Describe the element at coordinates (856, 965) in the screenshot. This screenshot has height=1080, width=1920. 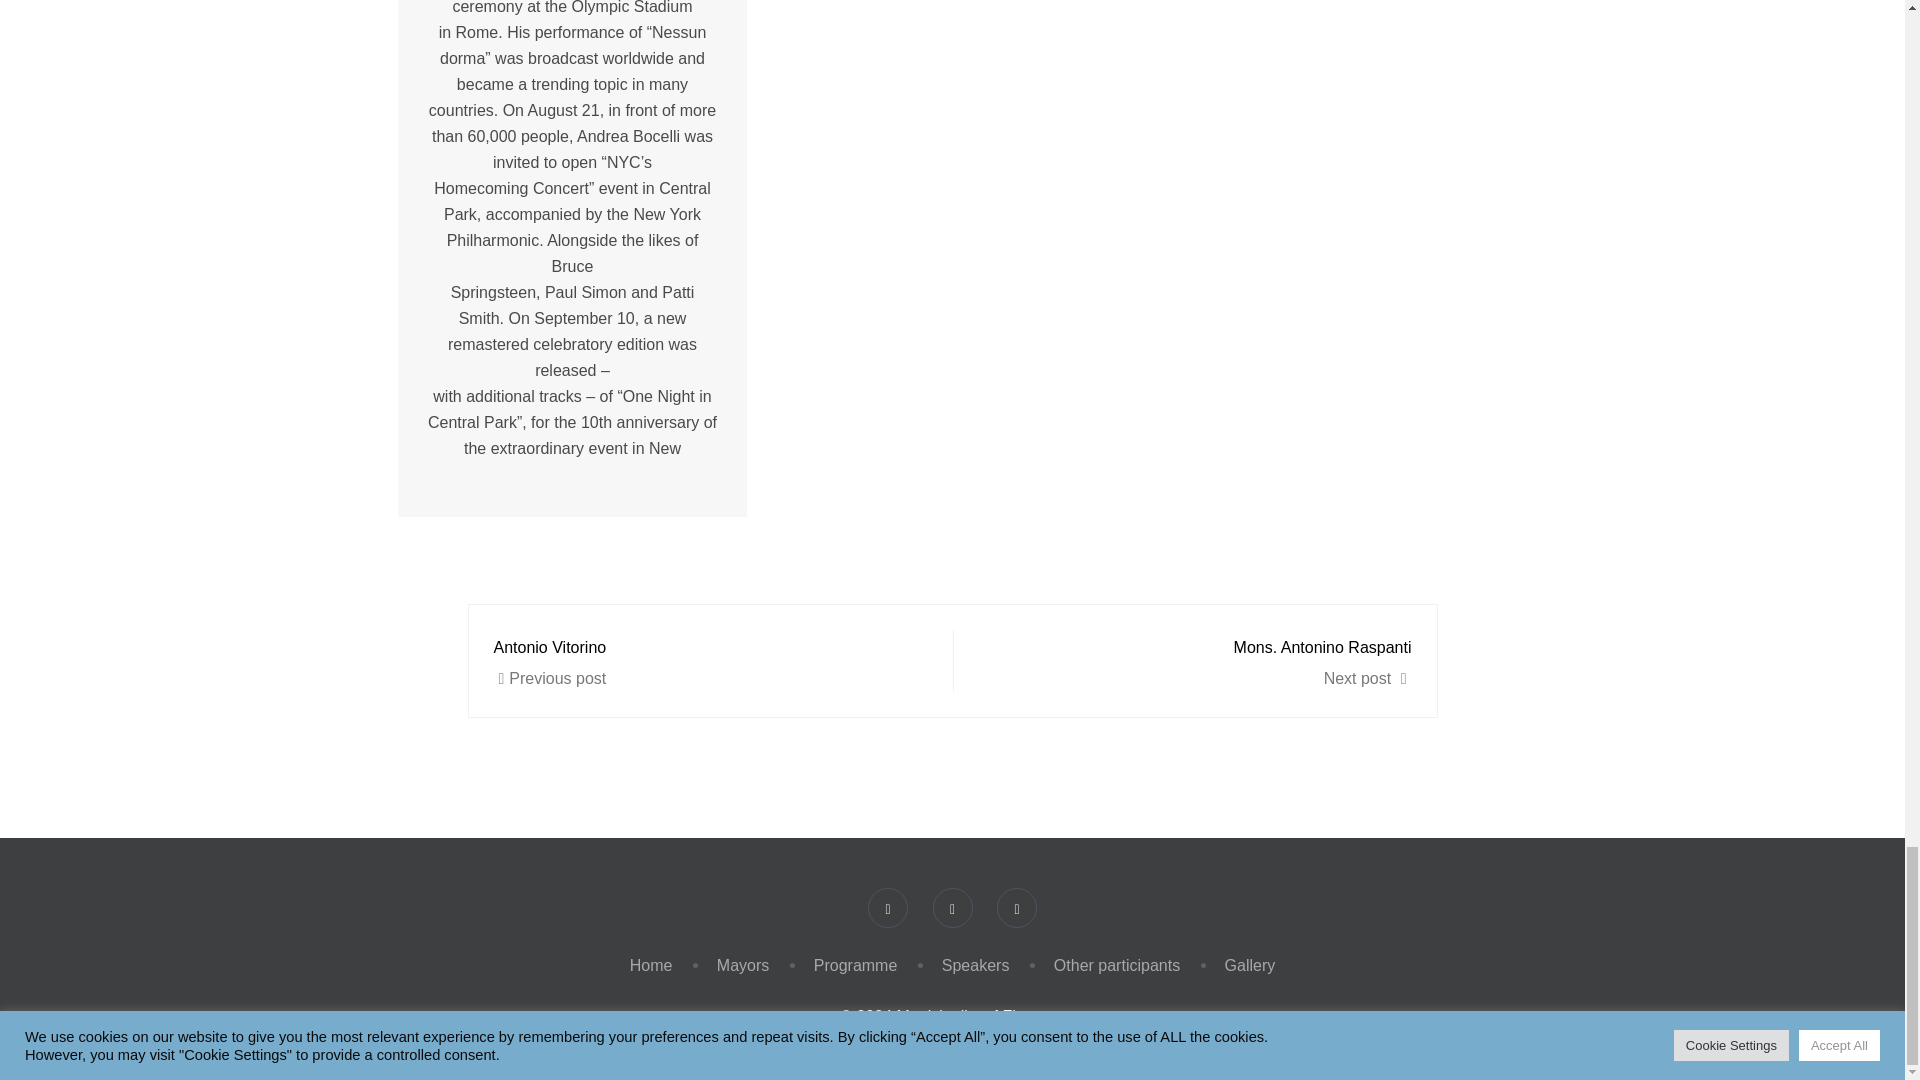
I see `Other participants` at that location.